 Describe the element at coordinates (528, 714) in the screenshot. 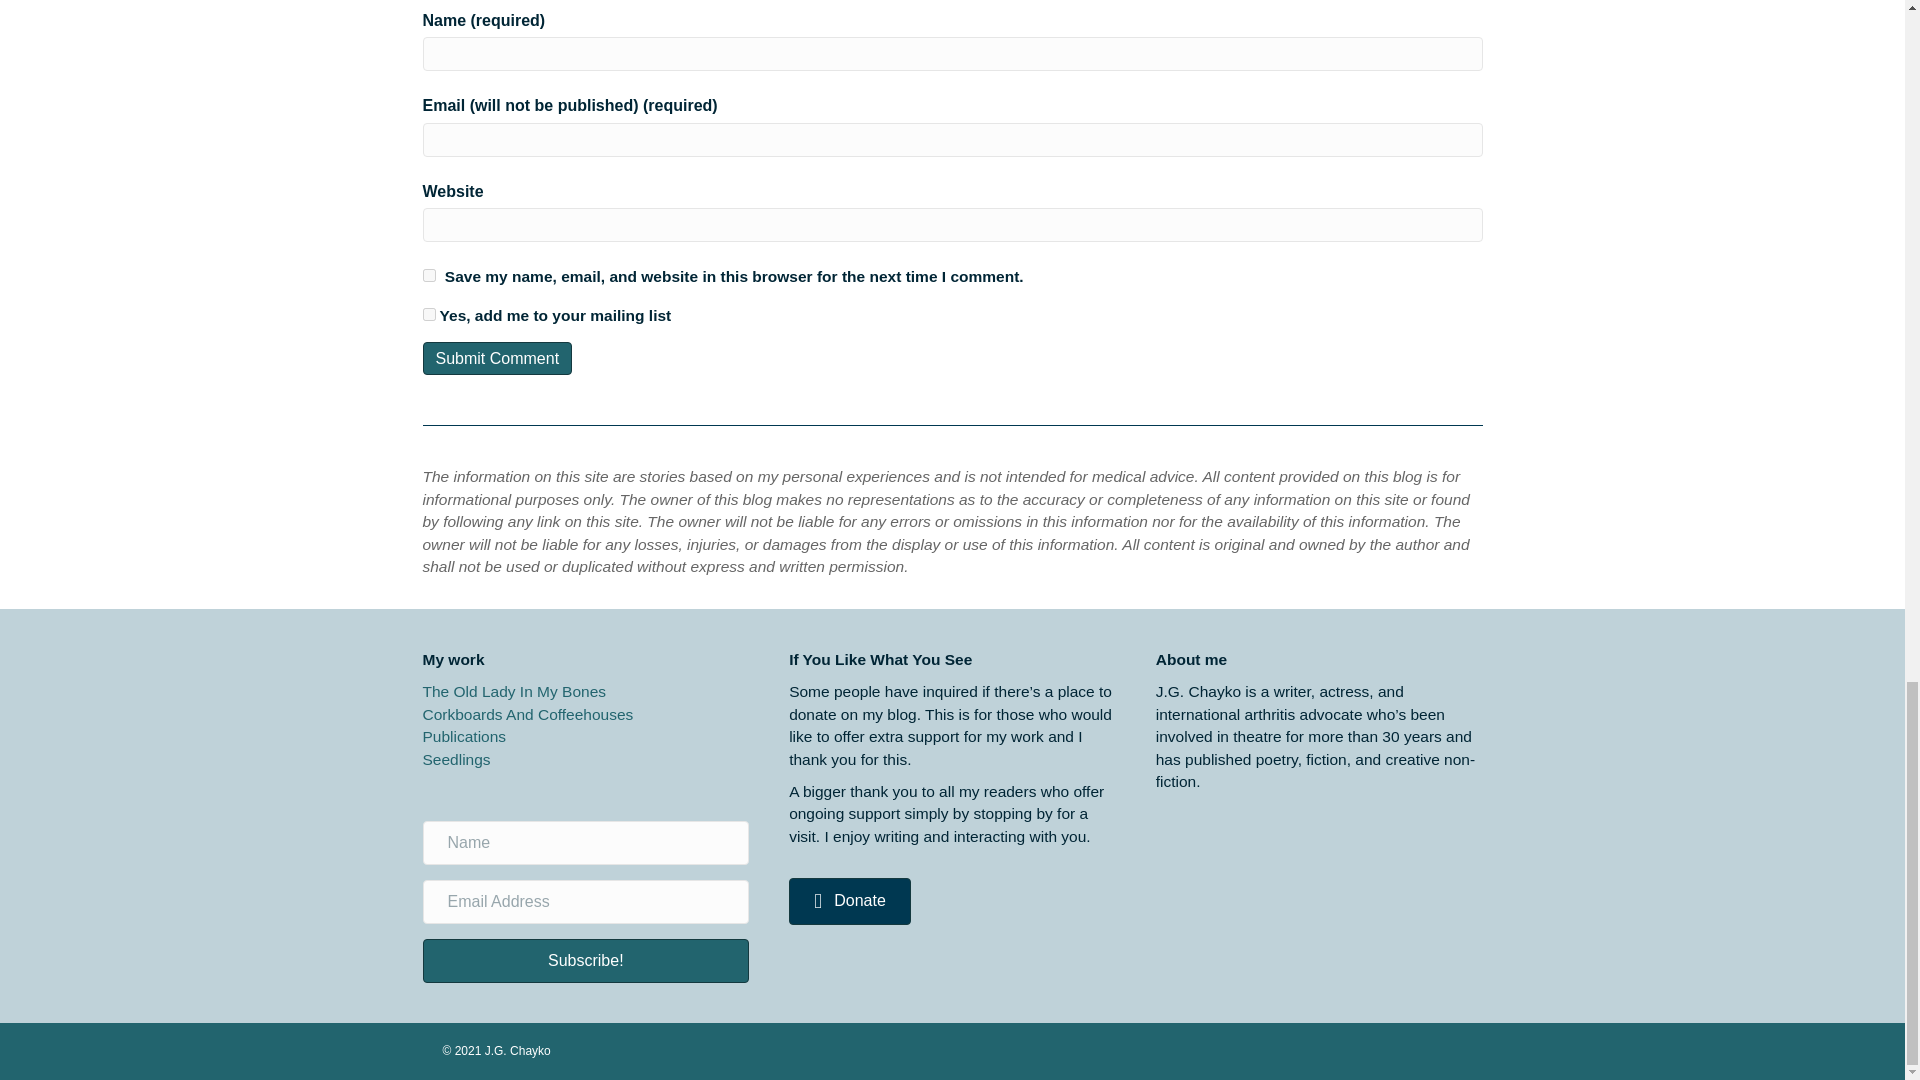

I see `Corkboards And Coffeehouses` at that location.